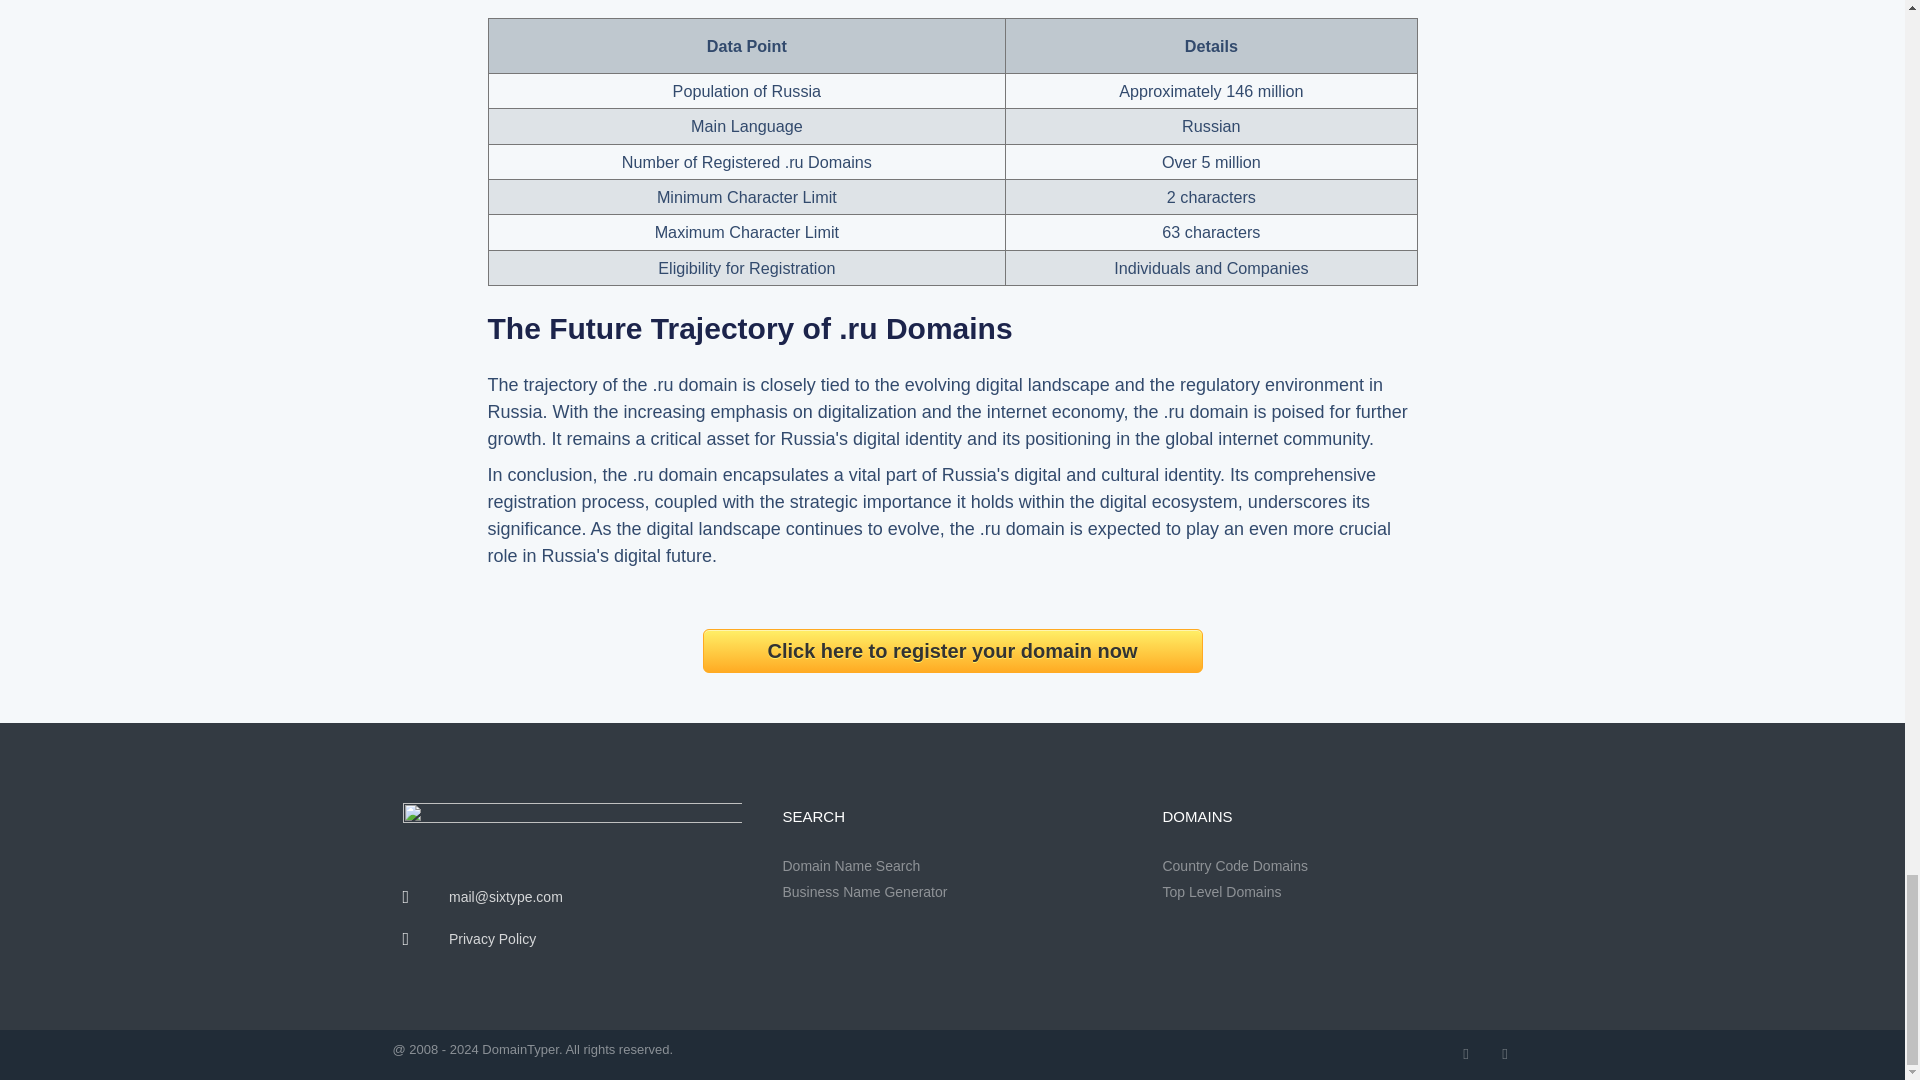  What do you see at coordinates (951, 866) in the screenshot?
I see `Domain Name Search` at bounding box center [951, 866].